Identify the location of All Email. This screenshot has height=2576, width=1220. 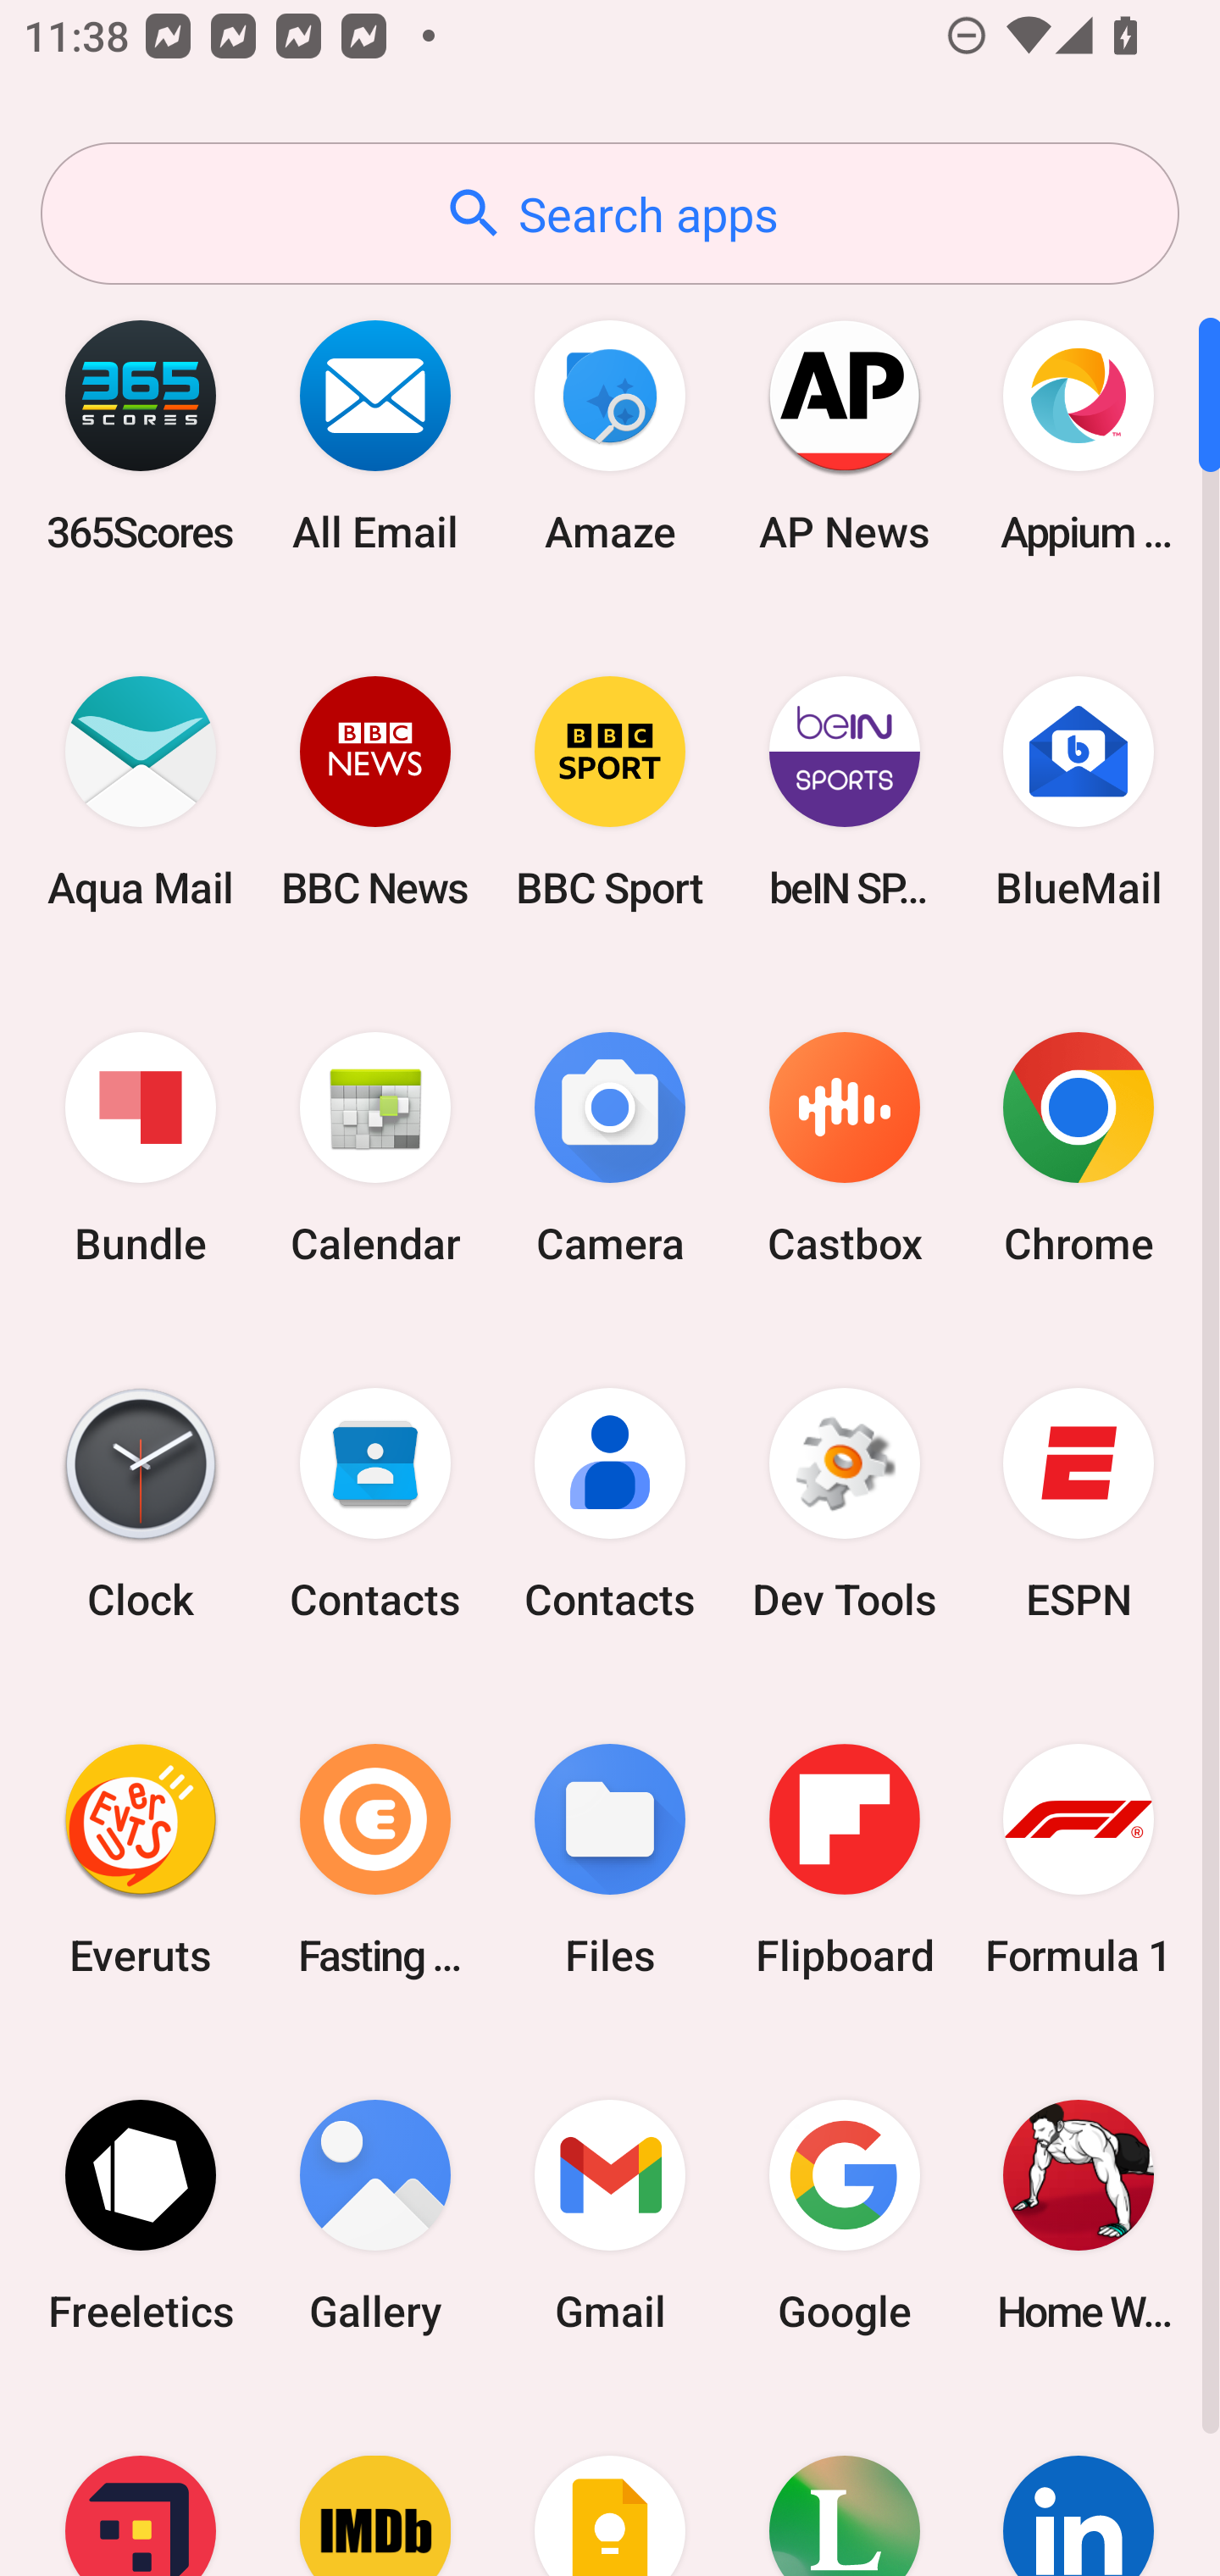
(375, 436).